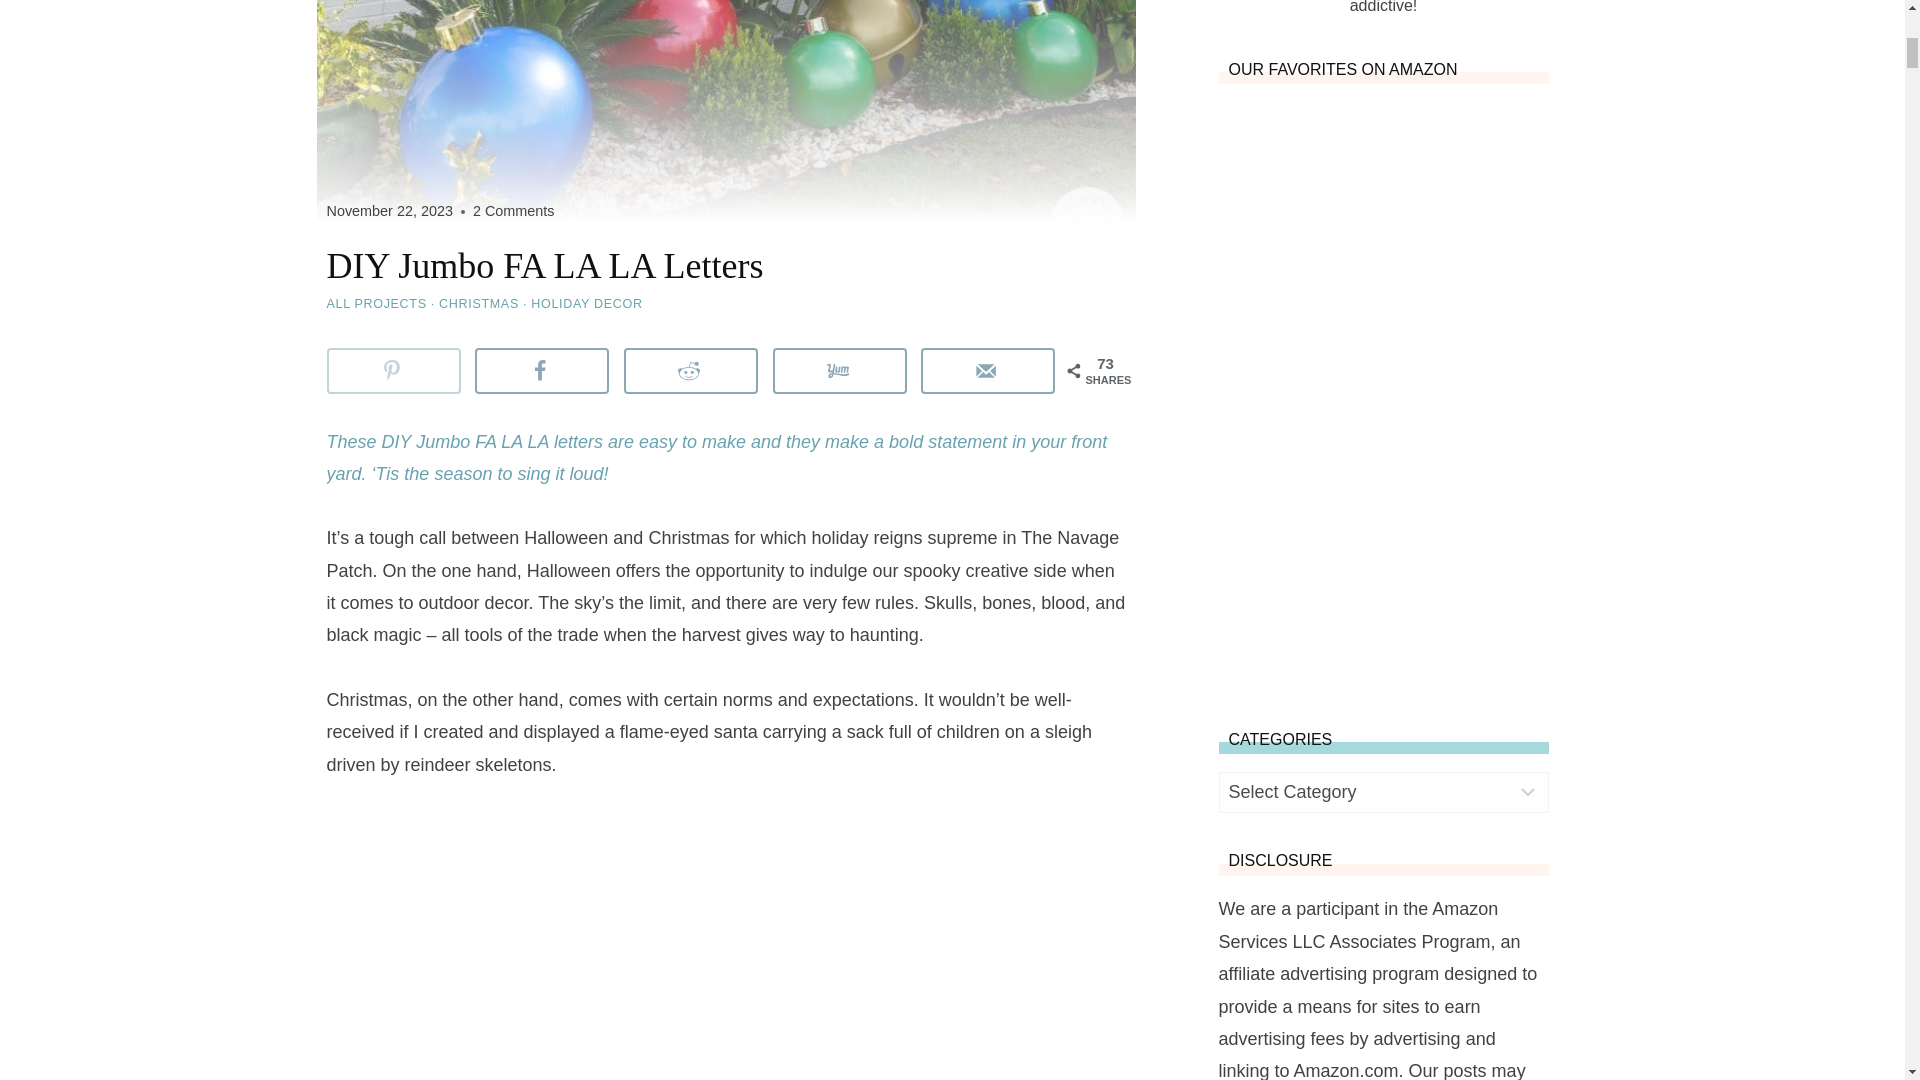 The height and width of the screenshot is (1080, 1920). Describe the element at coordinates (541, 370) in the screenshot. I see `Share on Facebook` at that location.